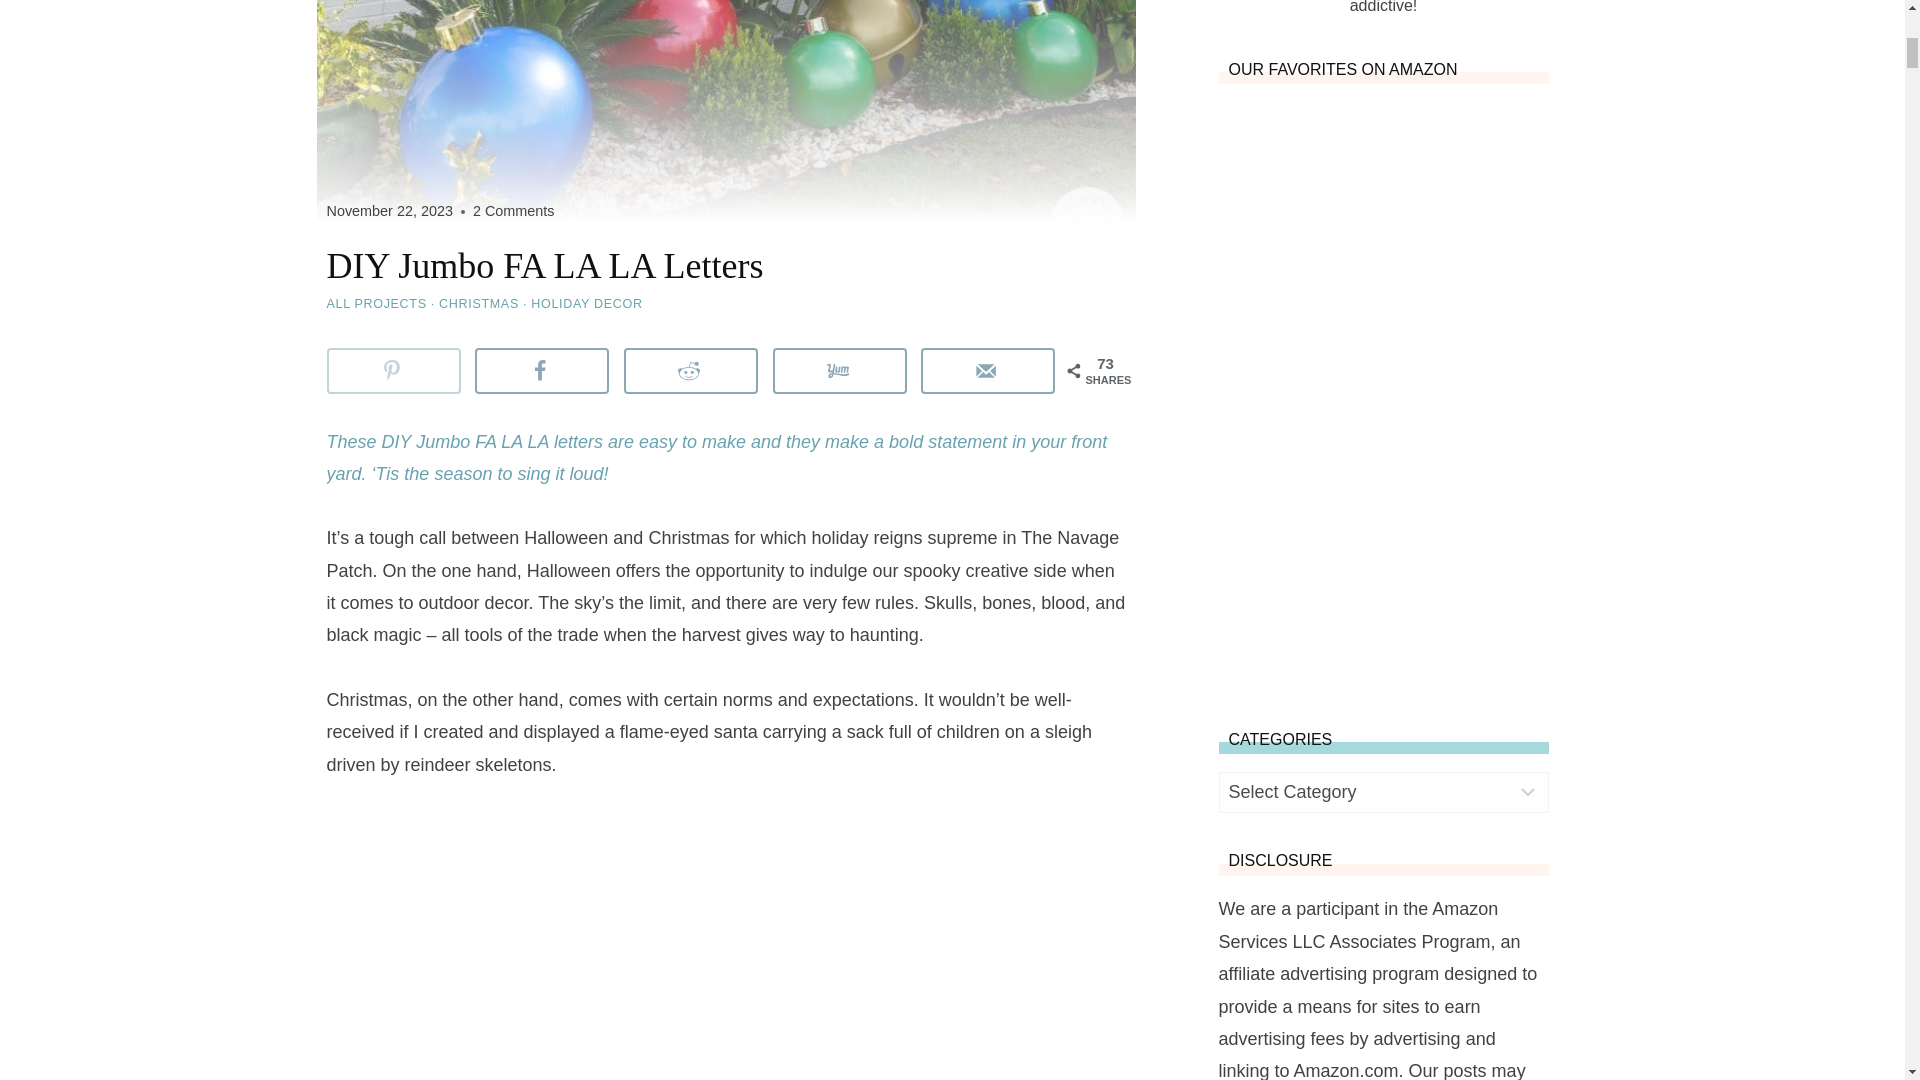 The height and width of the screenshot is (1080, 1920). Describe the element at coordinates (541, 370) in the screenshot. I see `Share on Facebook` at that location.